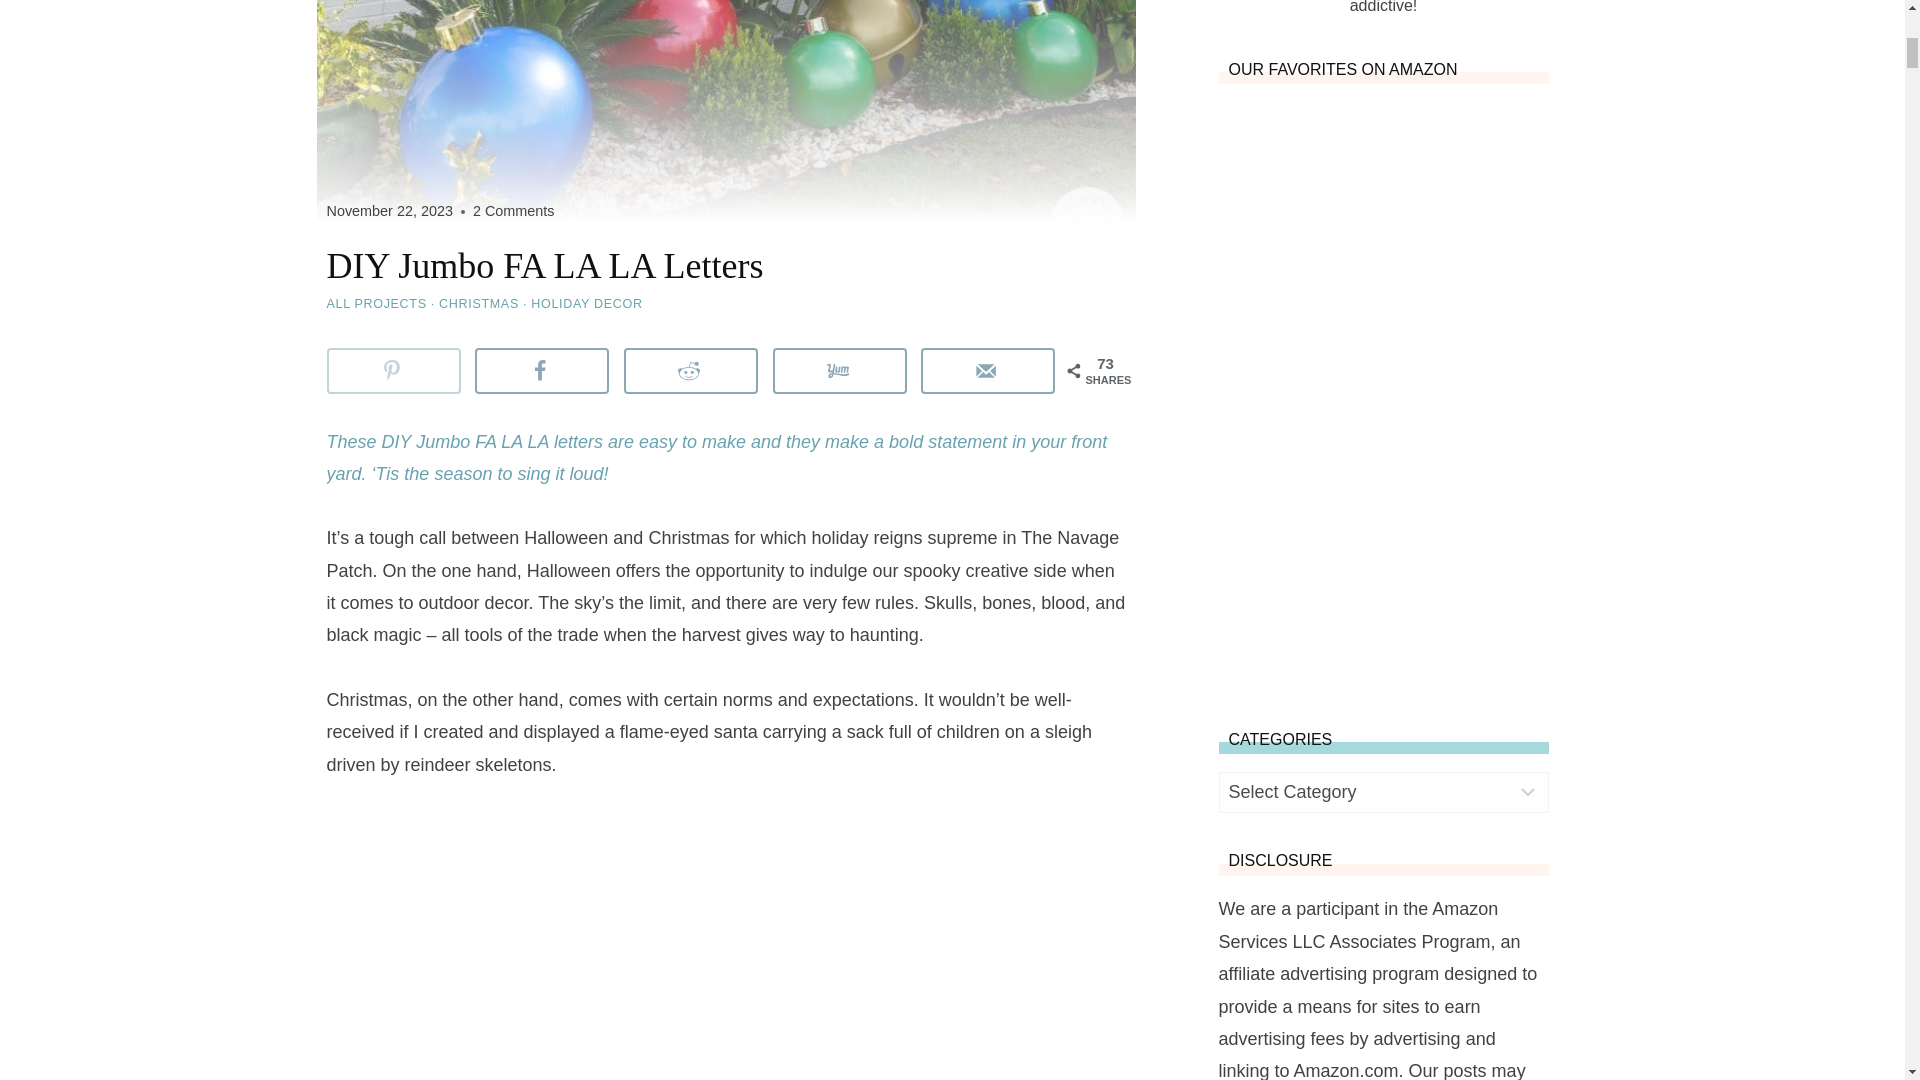 The height and width of the screenshot is (1080, 1920). Describe the element at coordinates (541, 370) in the screenshot. I see `Share on Facebook` at that location.